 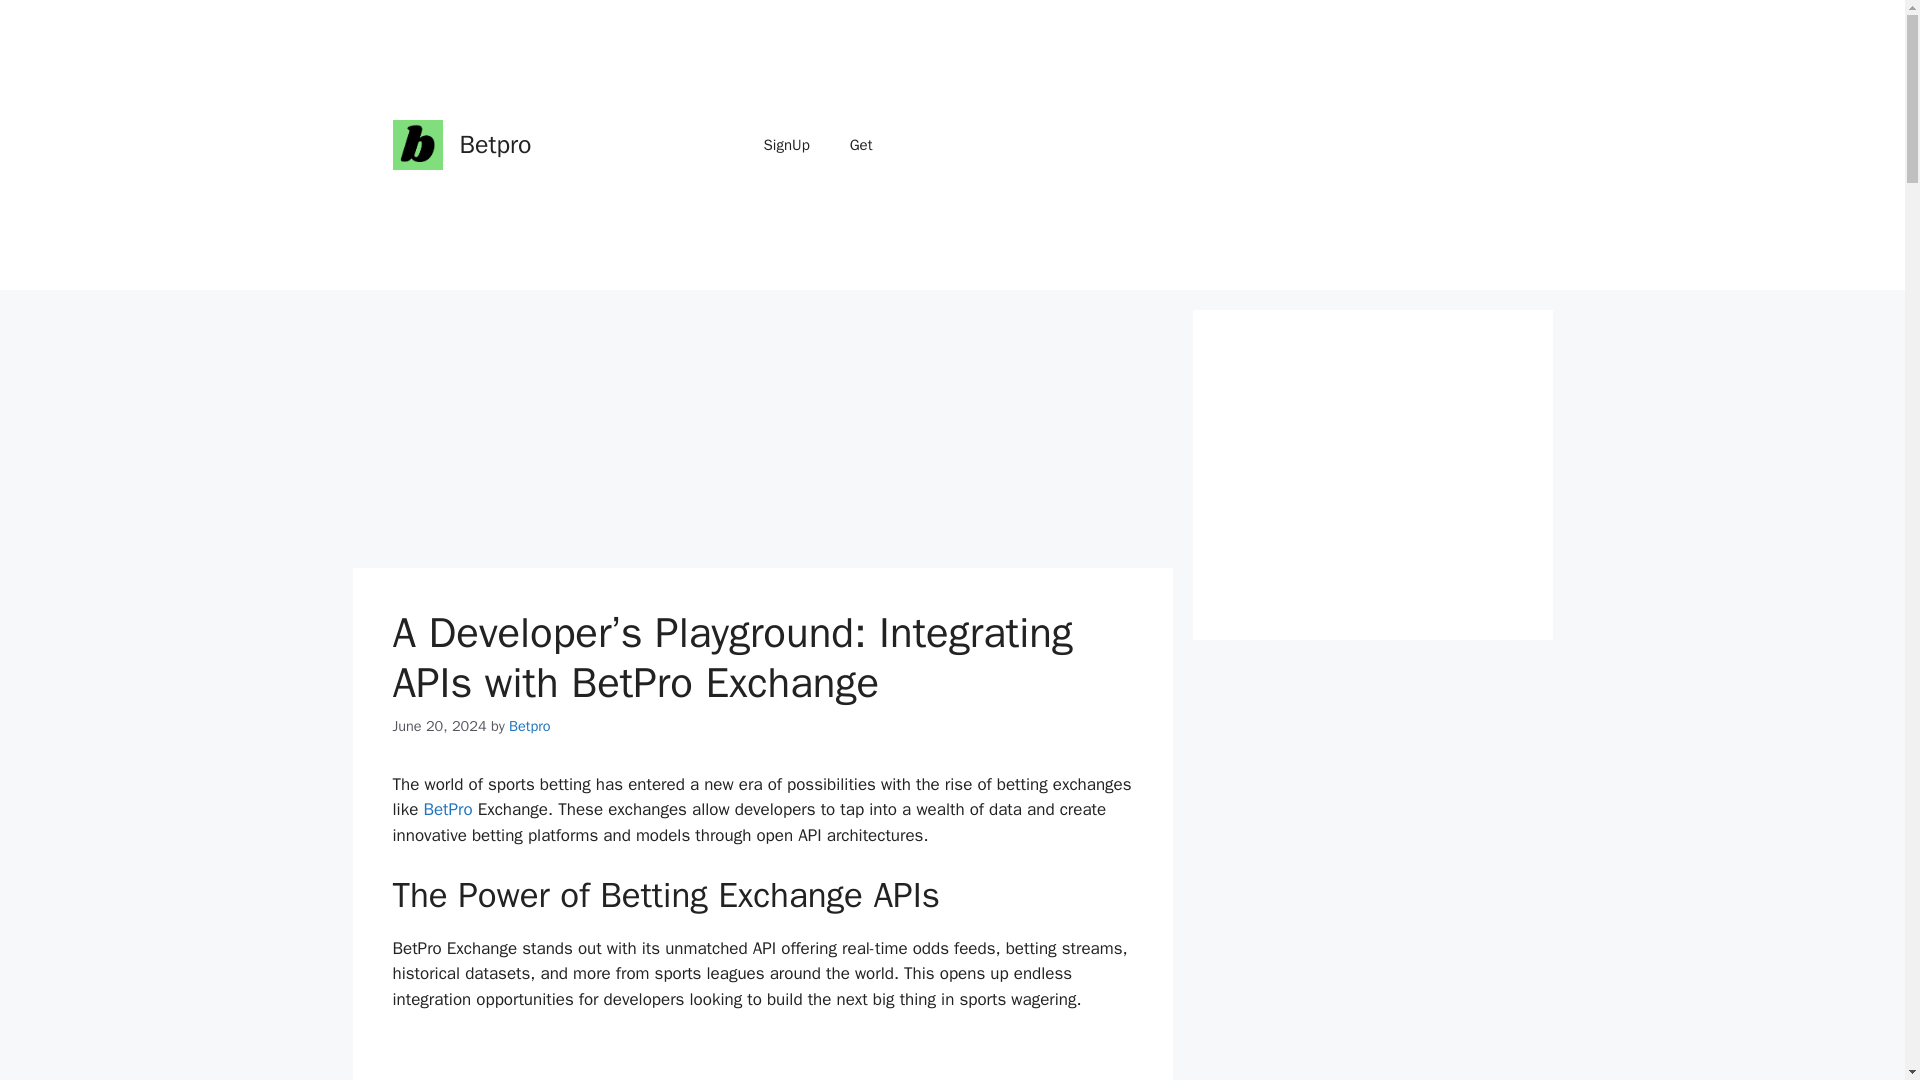 I want to click on Betpro, so click(x=496, y=144).